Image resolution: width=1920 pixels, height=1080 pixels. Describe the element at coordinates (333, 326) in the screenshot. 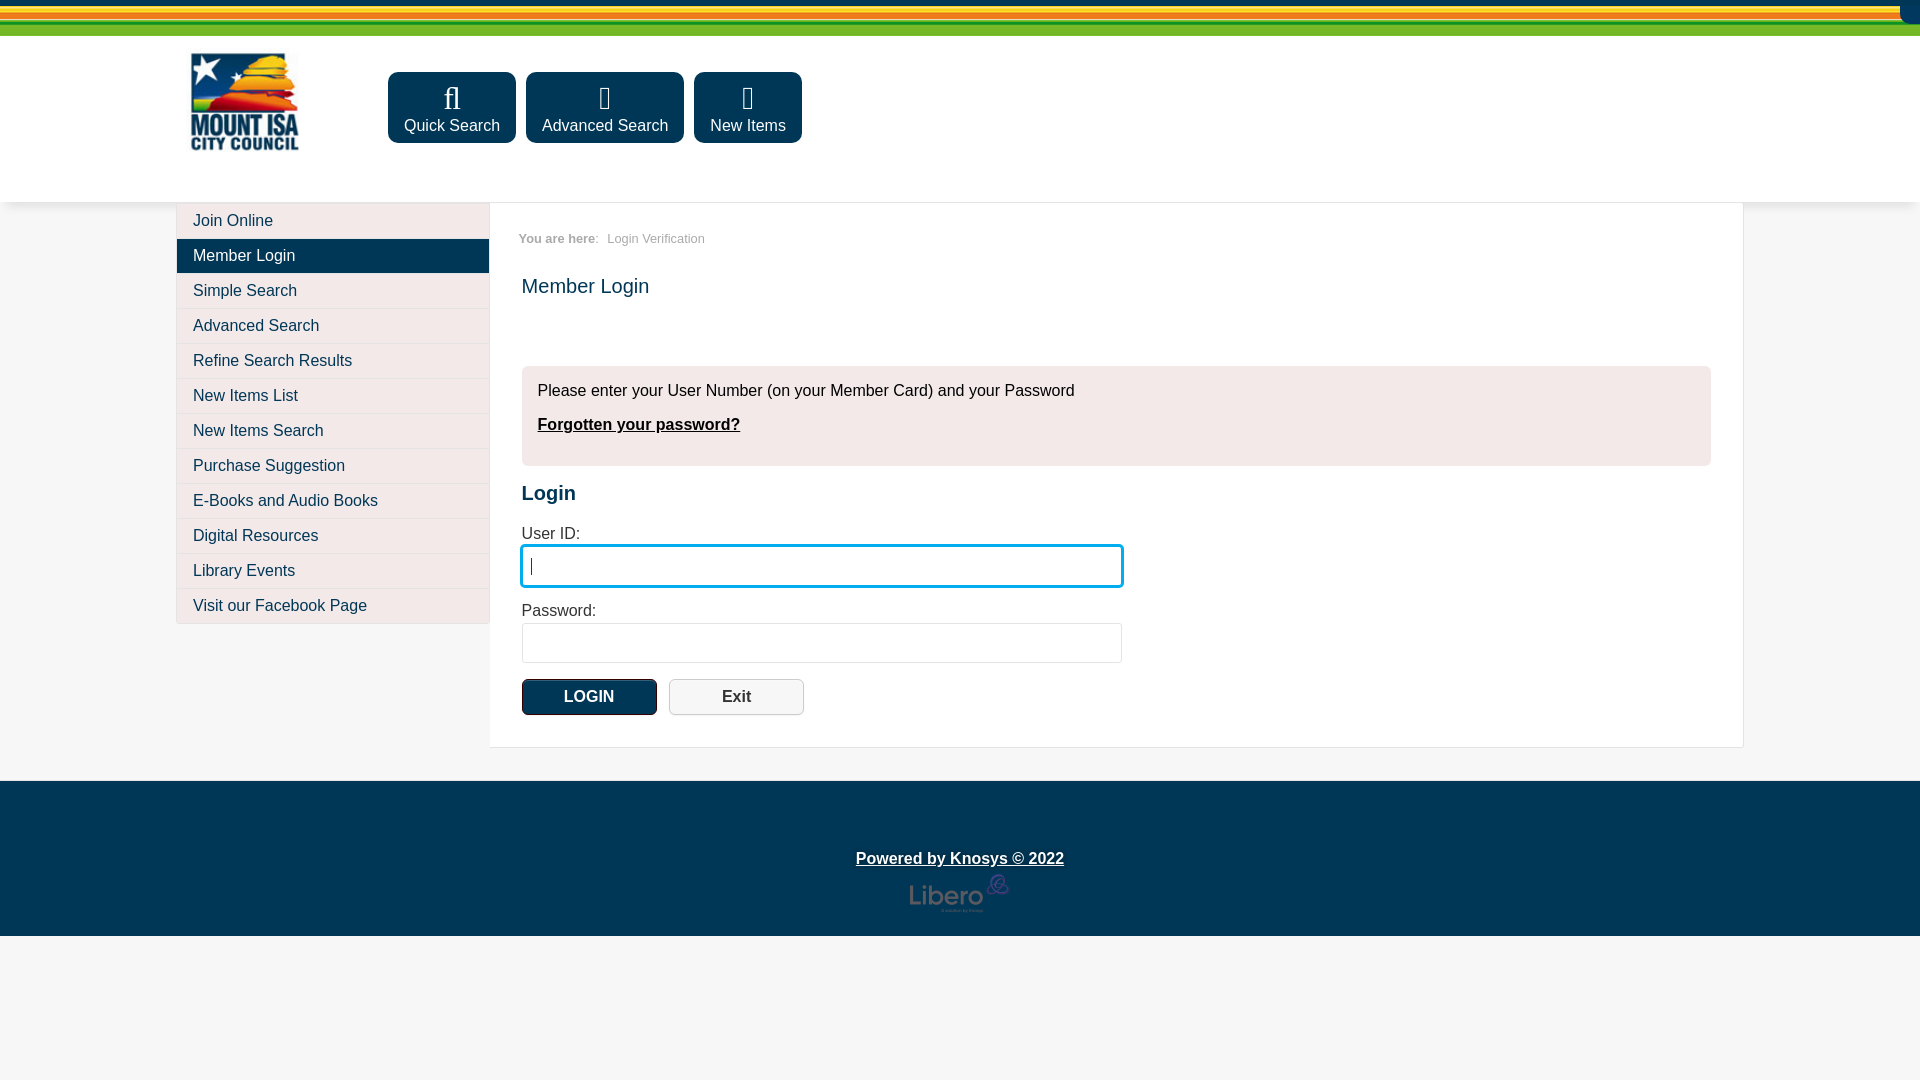

I see `Advanced Search` at that location.